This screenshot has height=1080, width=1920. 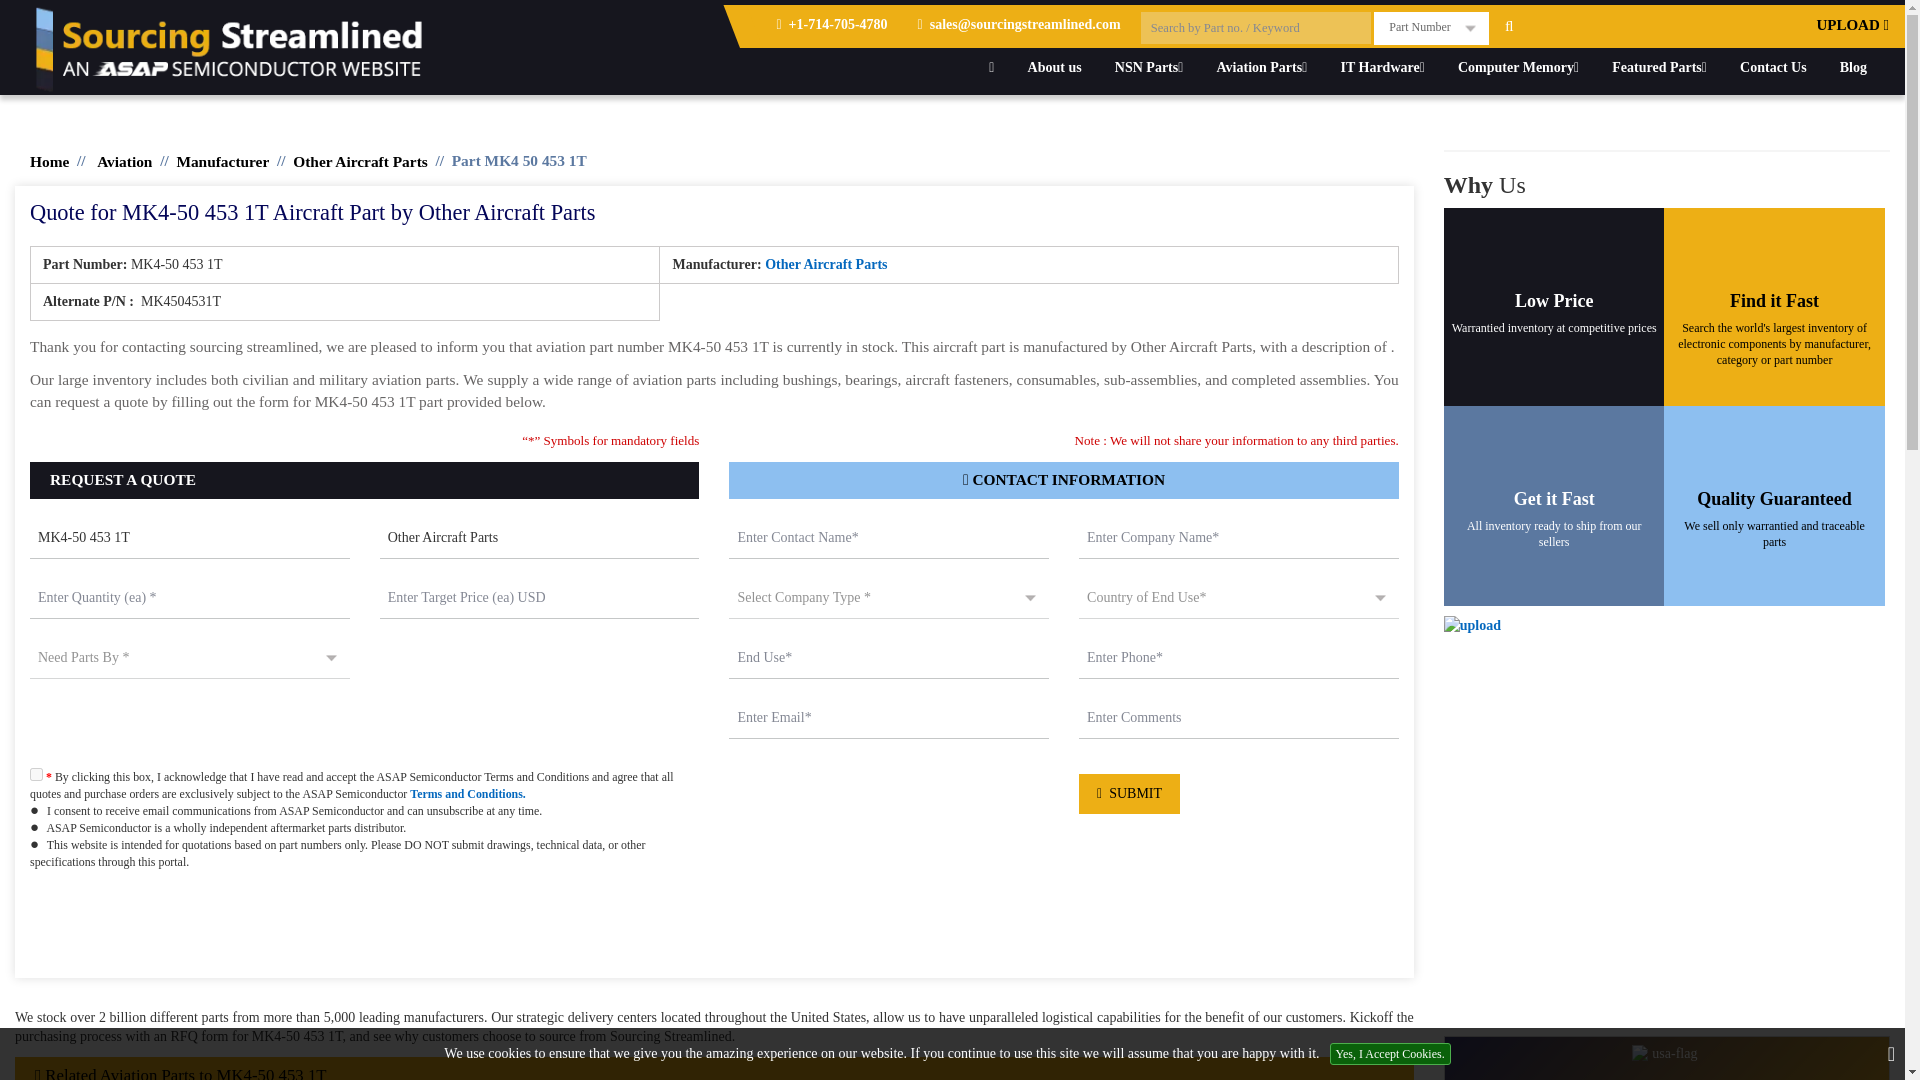 What do you see at coordinates (1660, 67) in the screenshot?
I see `Featured Parts` at bounding box center [1660, 67].